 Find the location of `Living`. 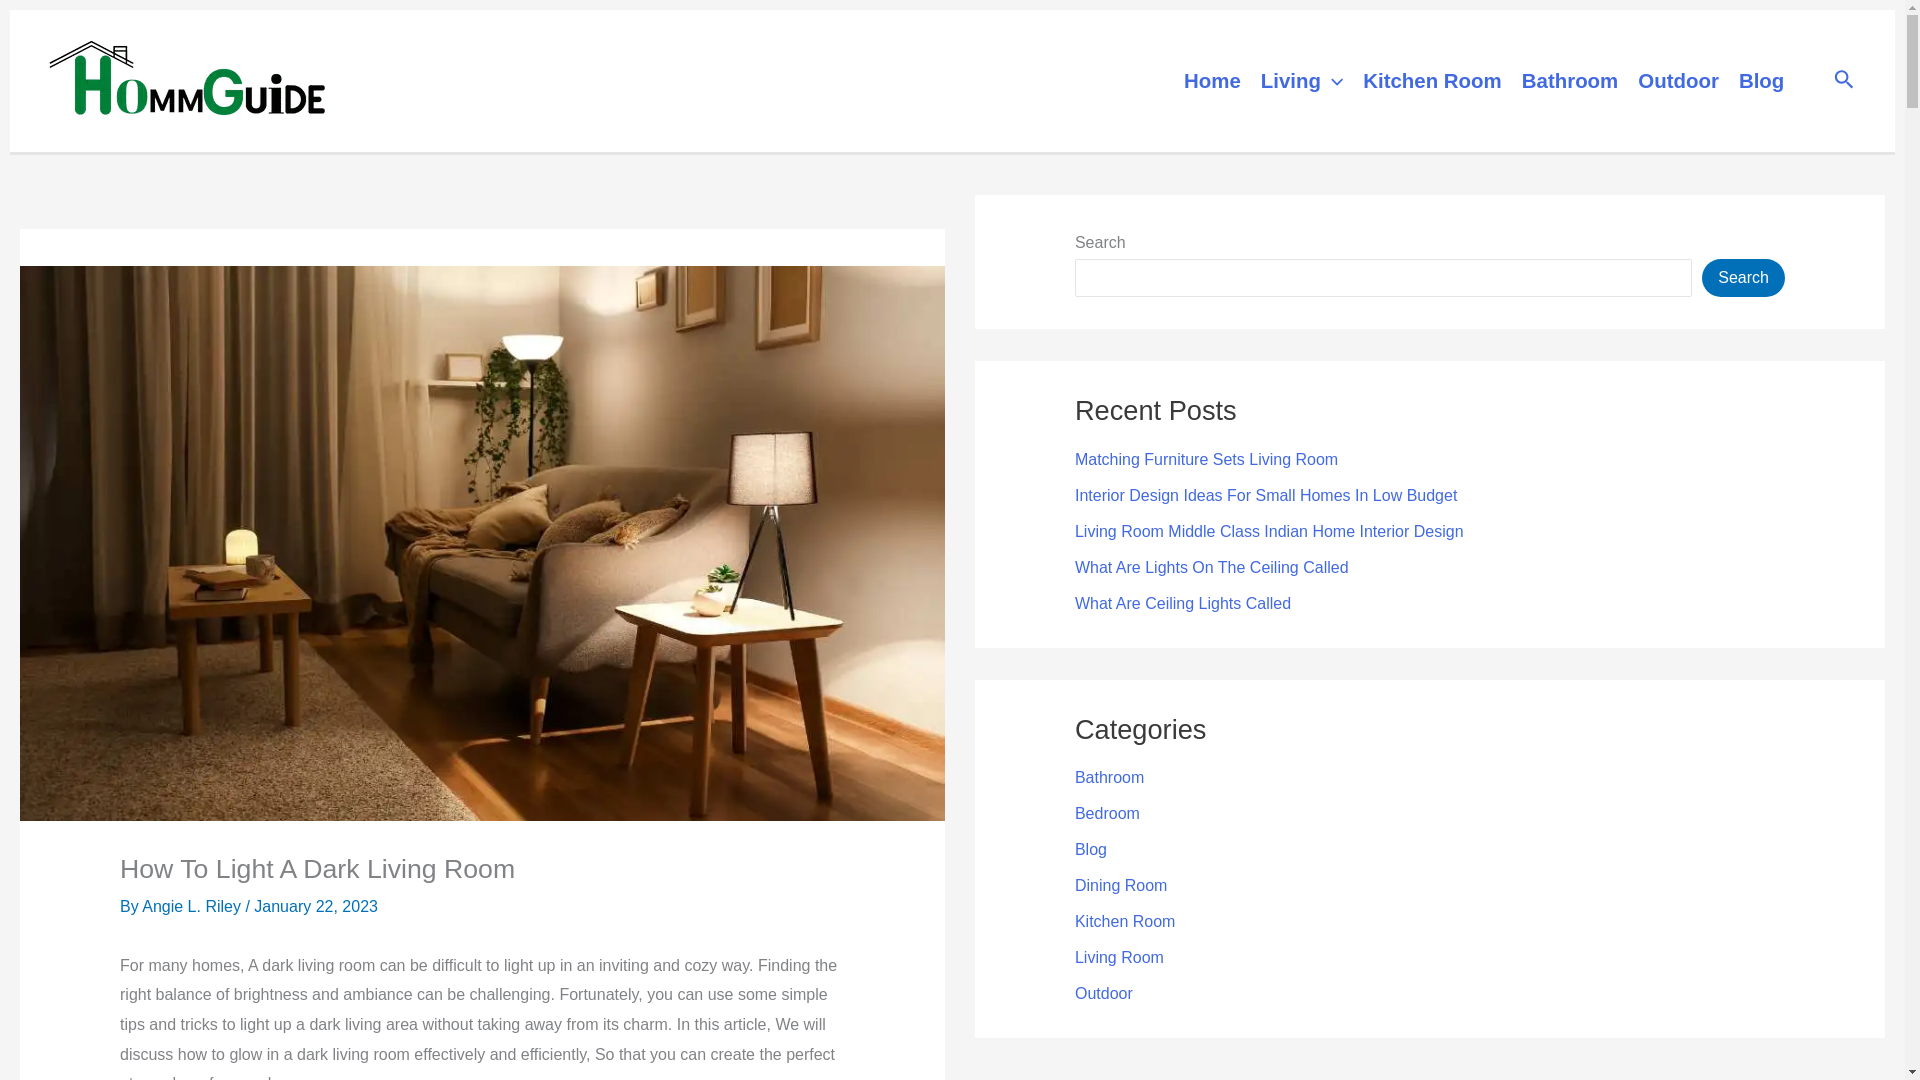

Living is located at coordinates (1302, 80).